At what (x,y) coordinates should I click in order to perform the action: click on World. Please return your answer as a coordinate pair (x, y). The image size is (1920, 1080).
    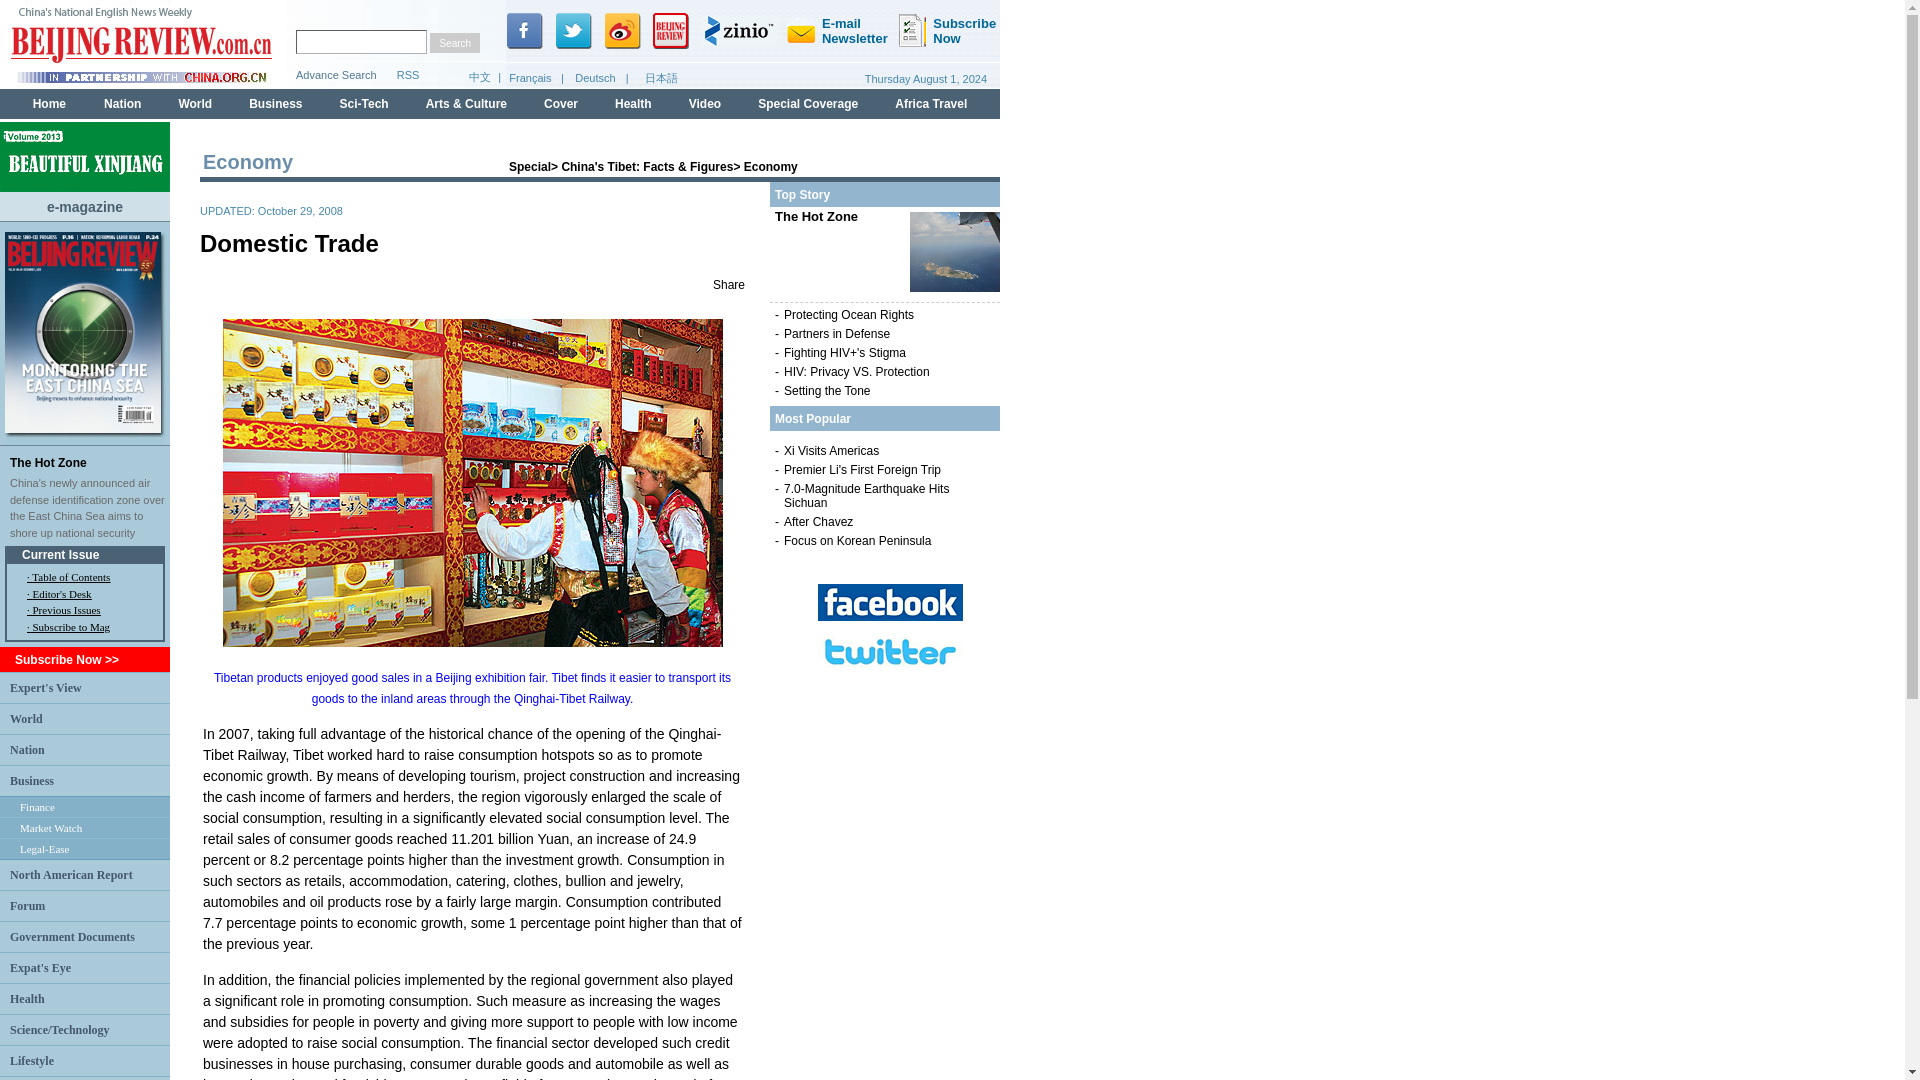
    Looking at the image, I should click on (26, 718).